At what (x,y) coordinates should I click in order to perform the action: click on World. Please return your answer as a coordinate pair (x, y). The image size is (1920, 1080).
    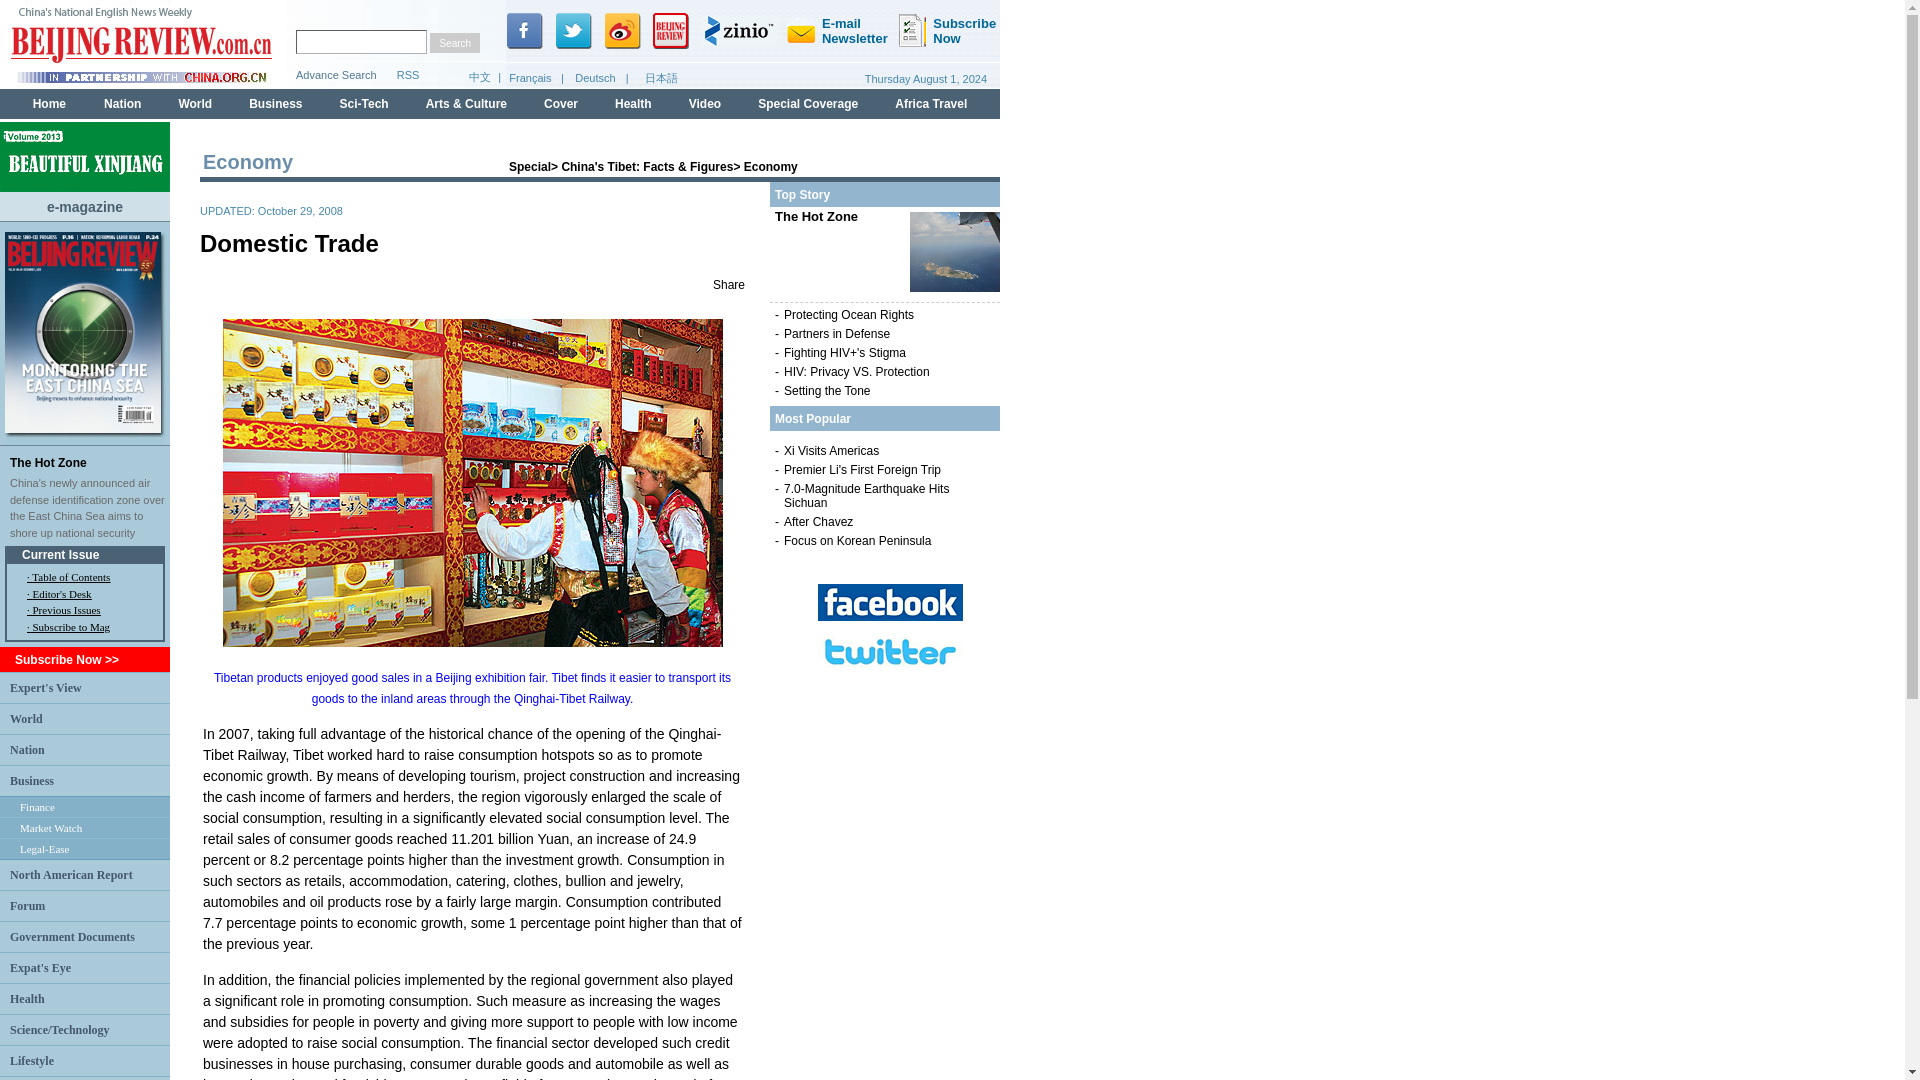
    Looking at the image, I should click on (26, 718).